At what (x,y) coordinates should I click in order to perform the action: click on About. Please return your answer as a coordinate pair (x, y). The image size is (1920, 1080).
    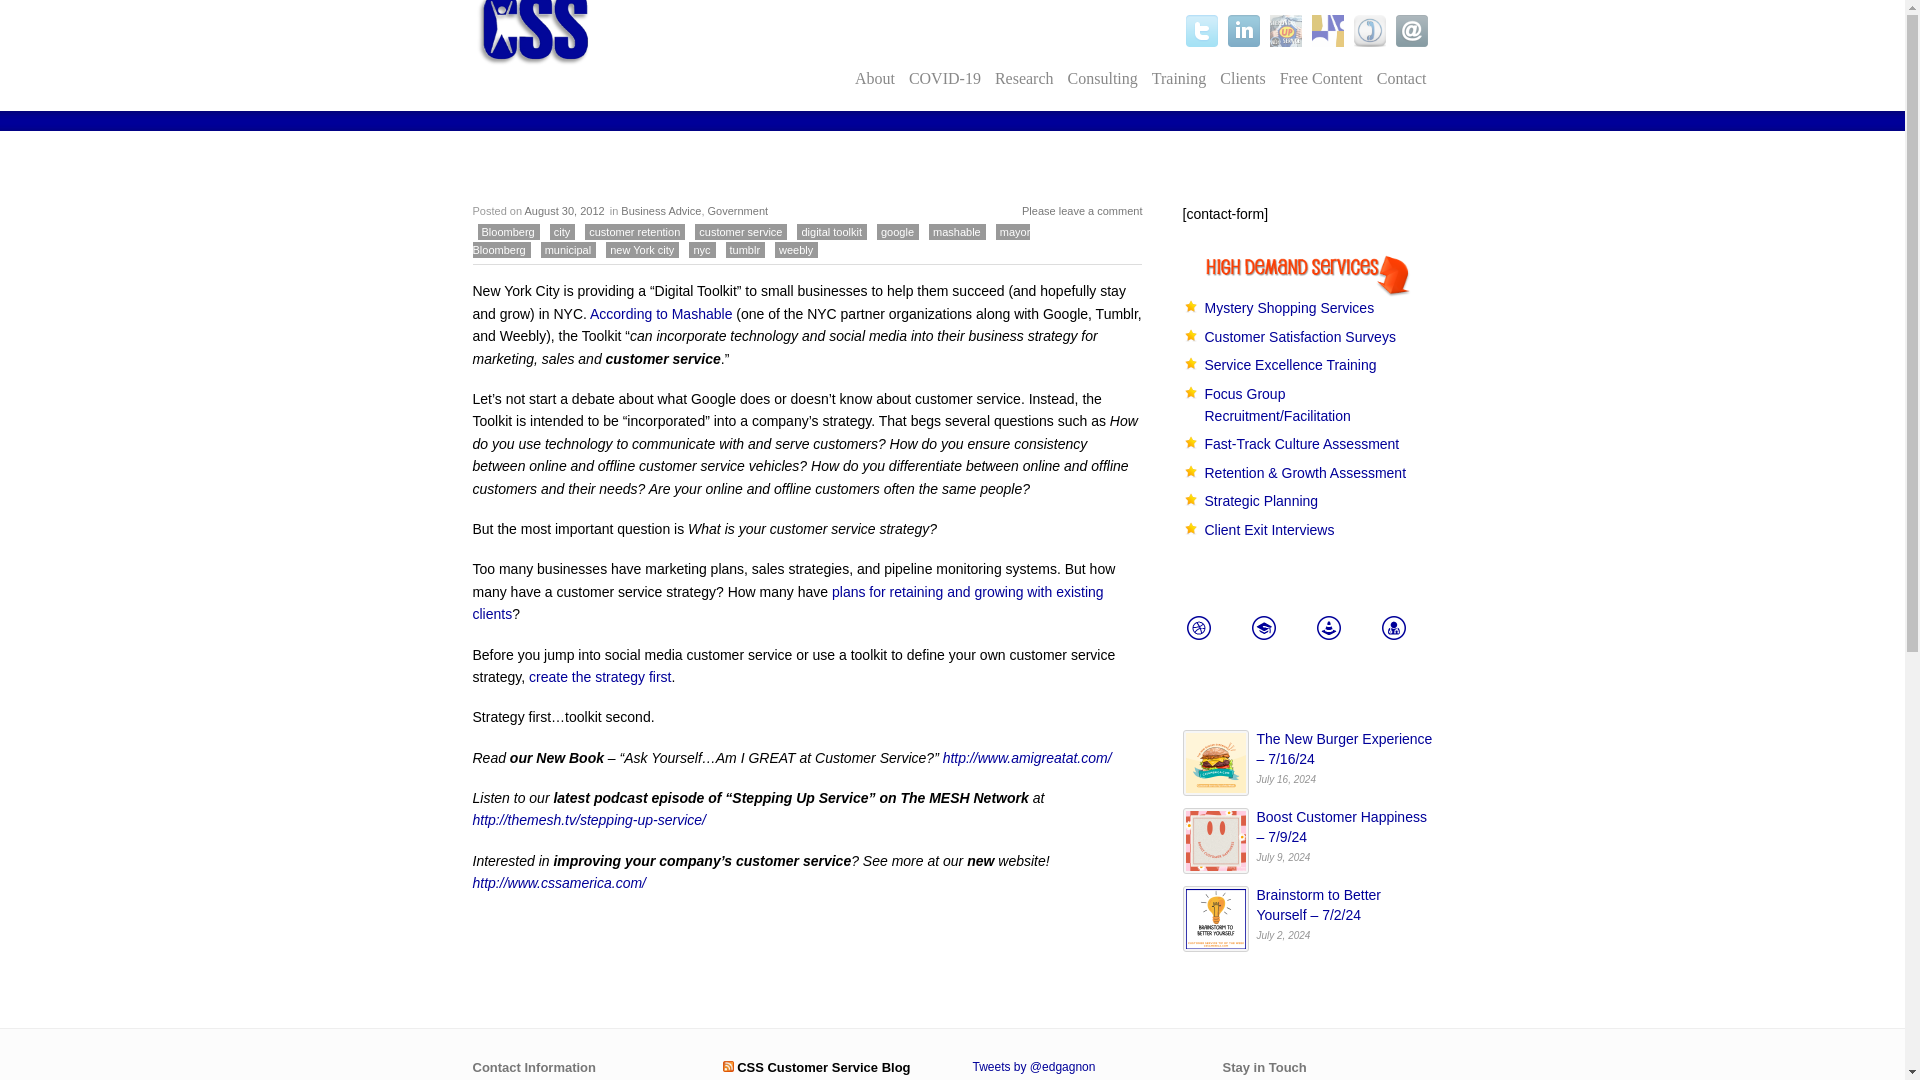
    Looking at the image, I should click on (875, 78).